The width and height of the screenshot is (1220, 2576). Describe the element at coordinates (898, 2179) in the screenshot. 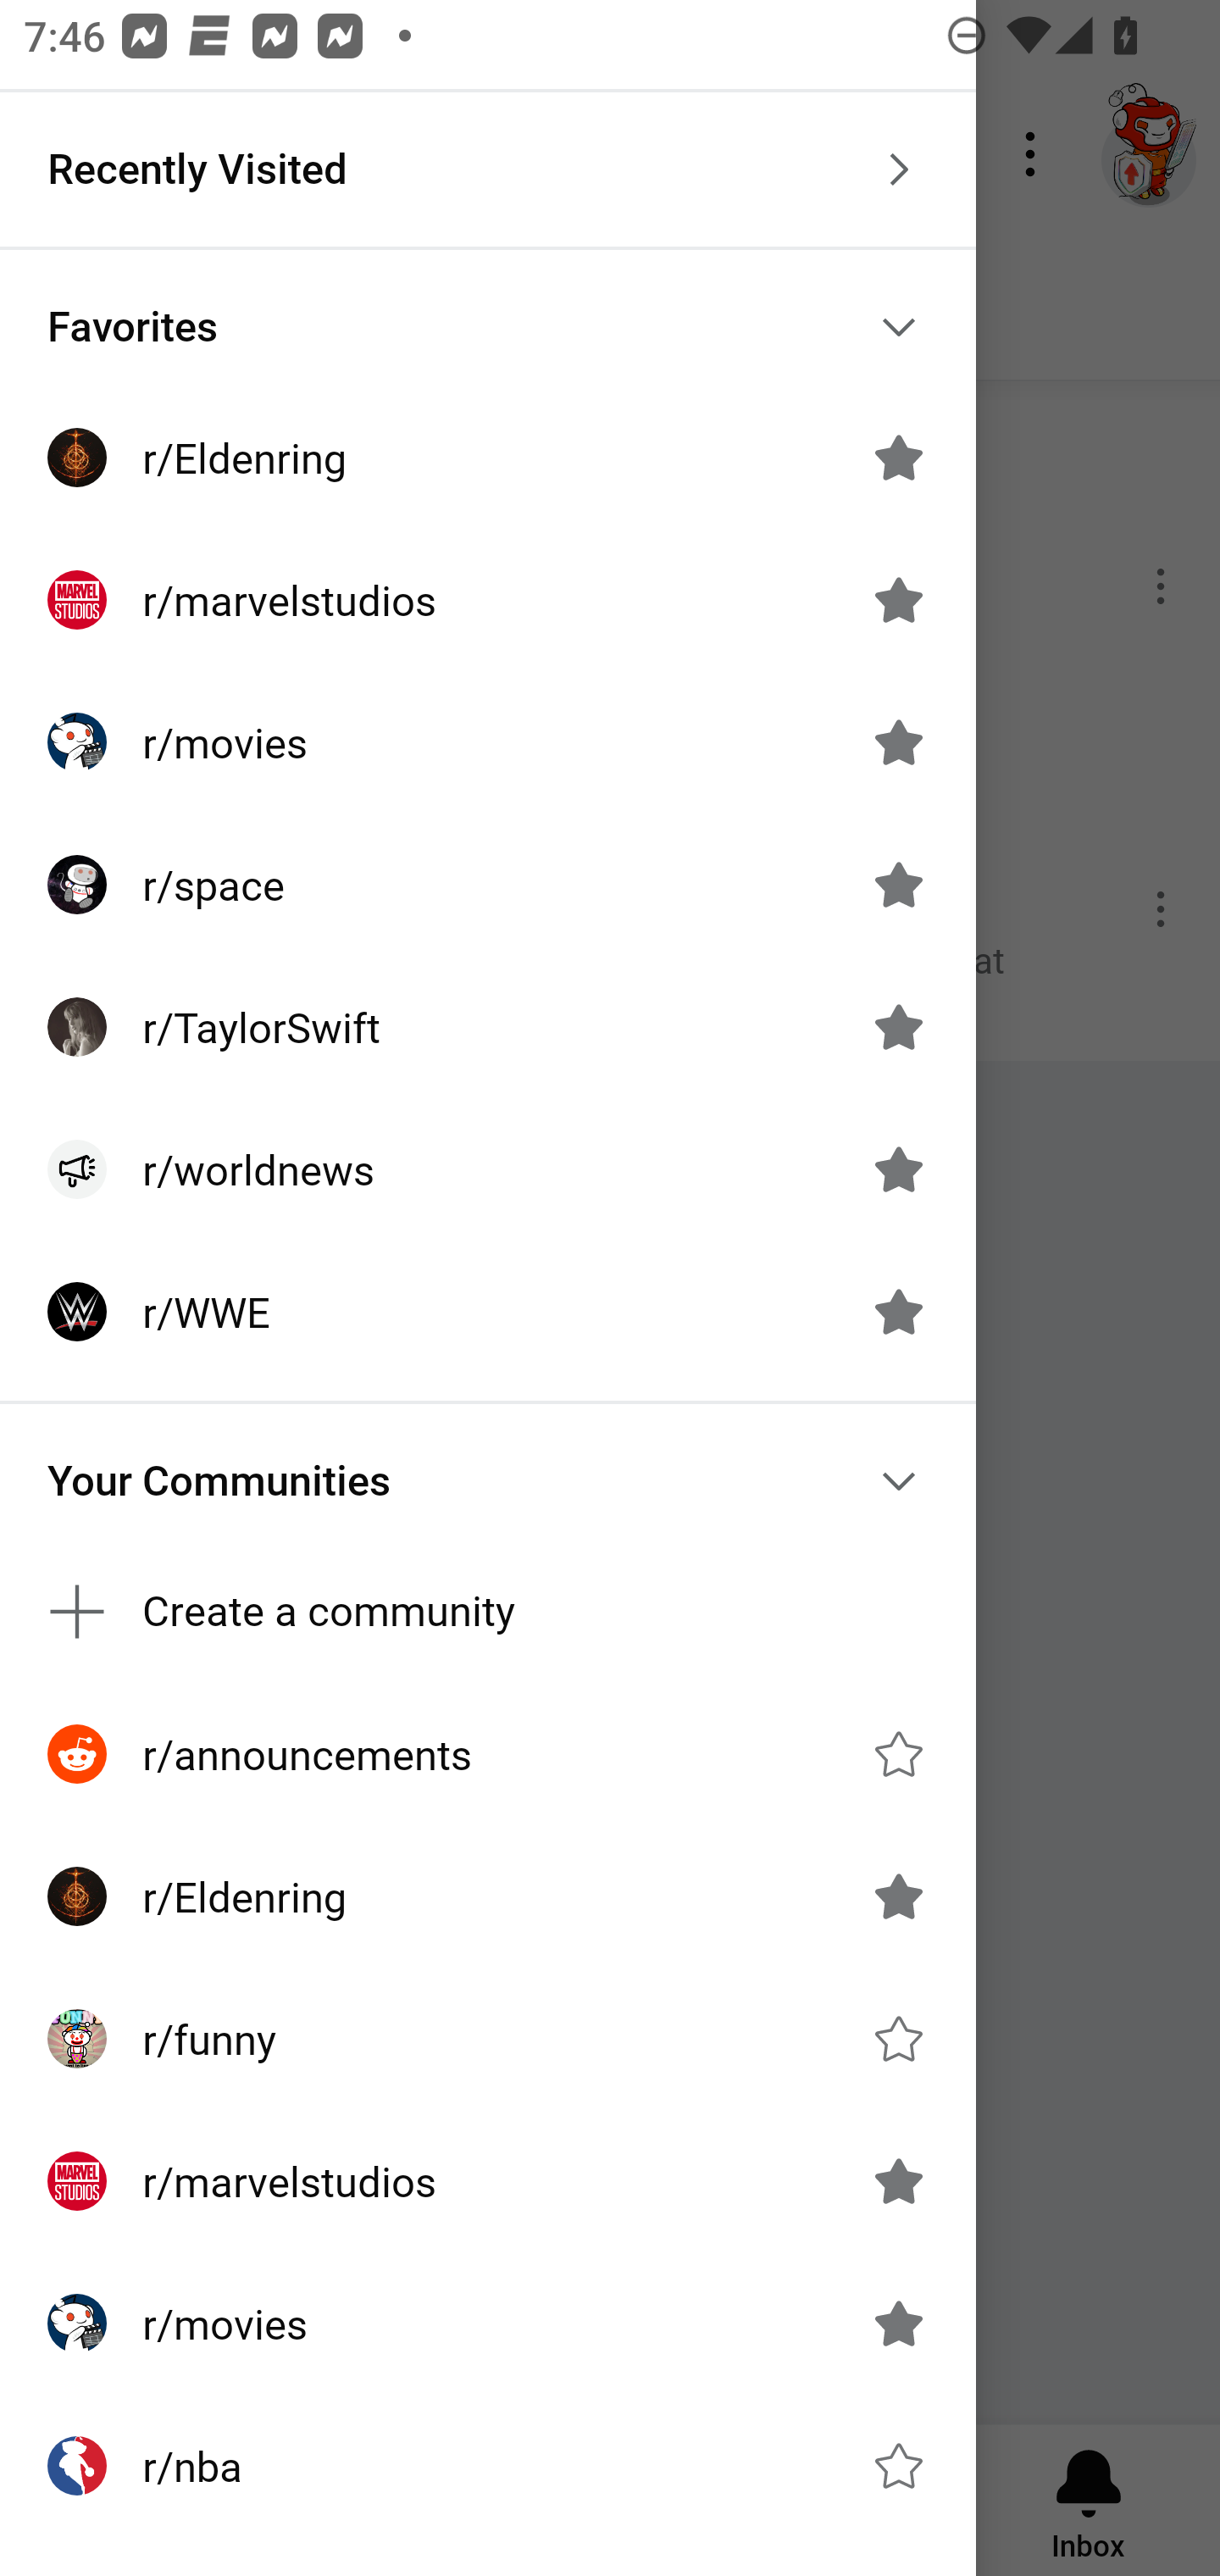

I see `Unfavorite r/marvelstudios` at that location.